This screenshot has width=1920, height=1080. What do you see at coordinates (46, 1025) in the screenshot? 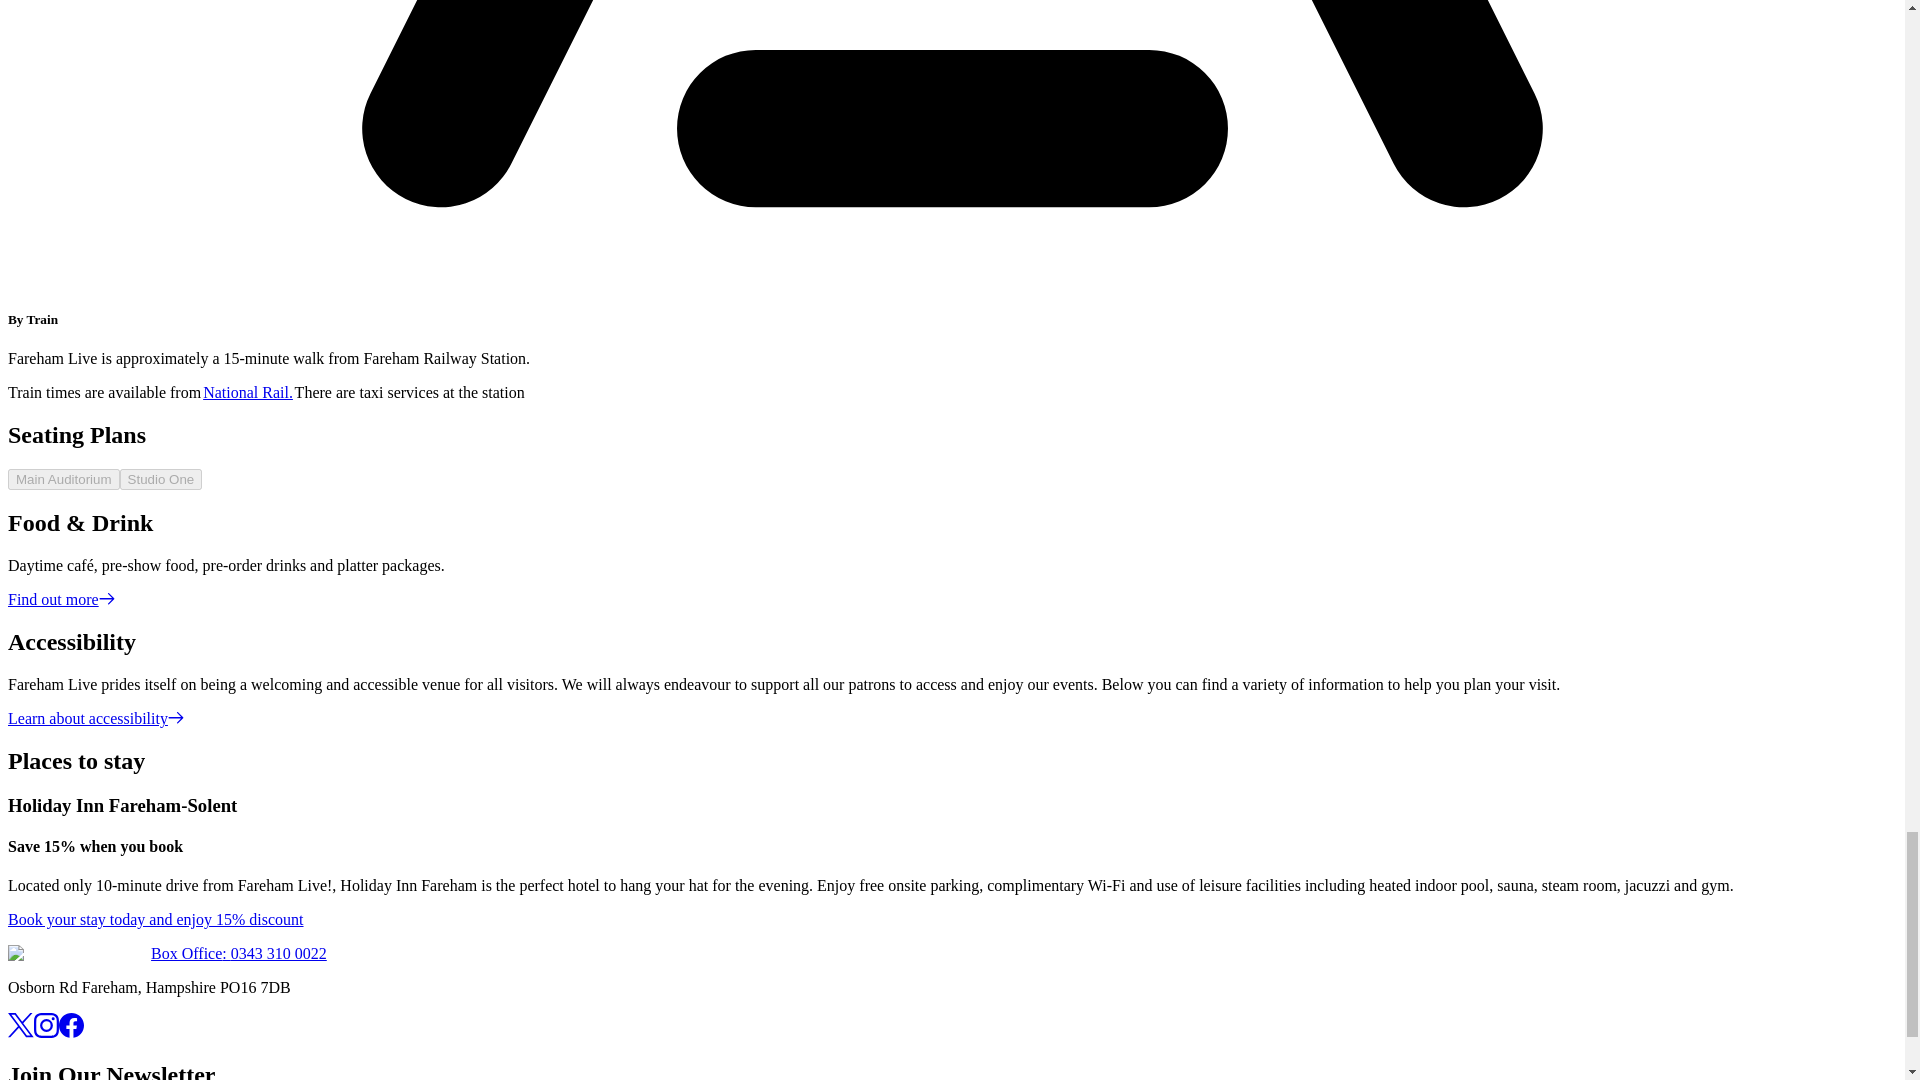
I see `Instagram Icon` at bounding box center [46, 1025].